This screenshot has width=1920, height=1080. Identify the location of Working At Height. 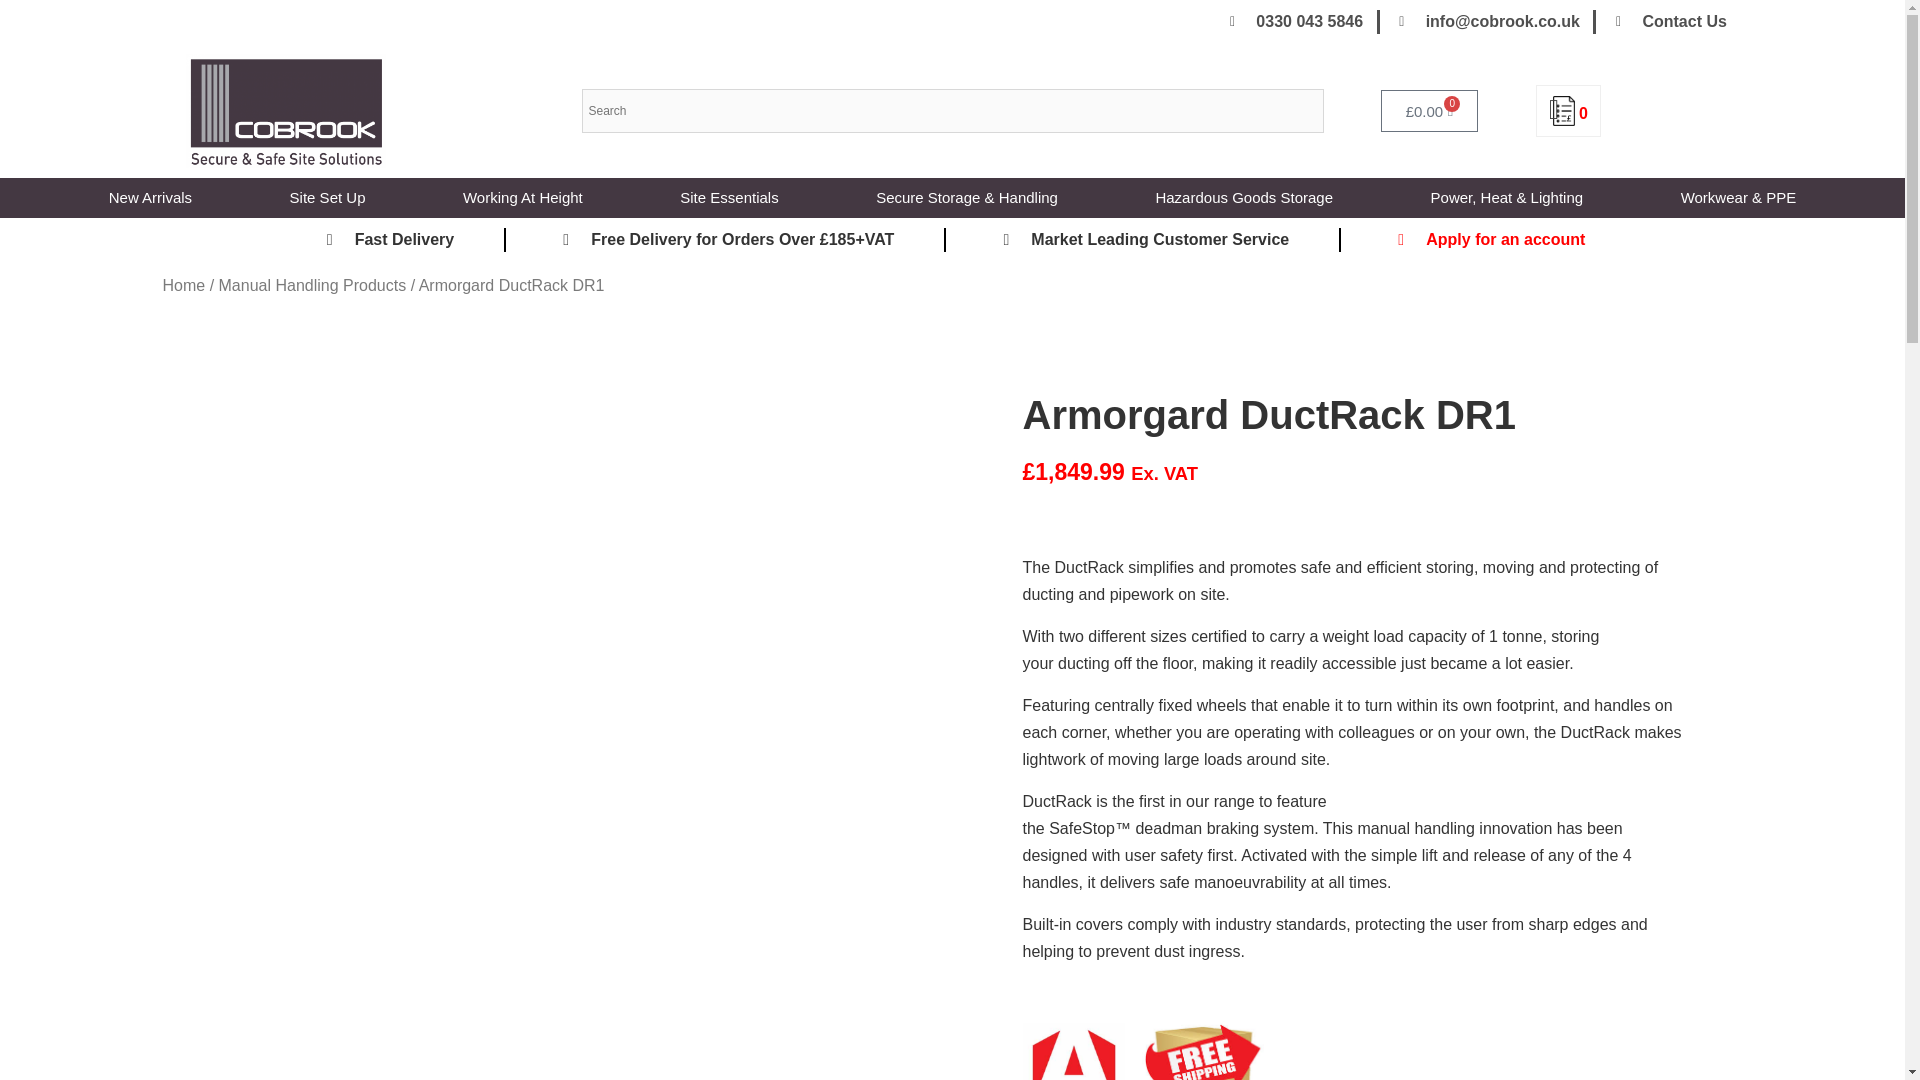
(522, 198).